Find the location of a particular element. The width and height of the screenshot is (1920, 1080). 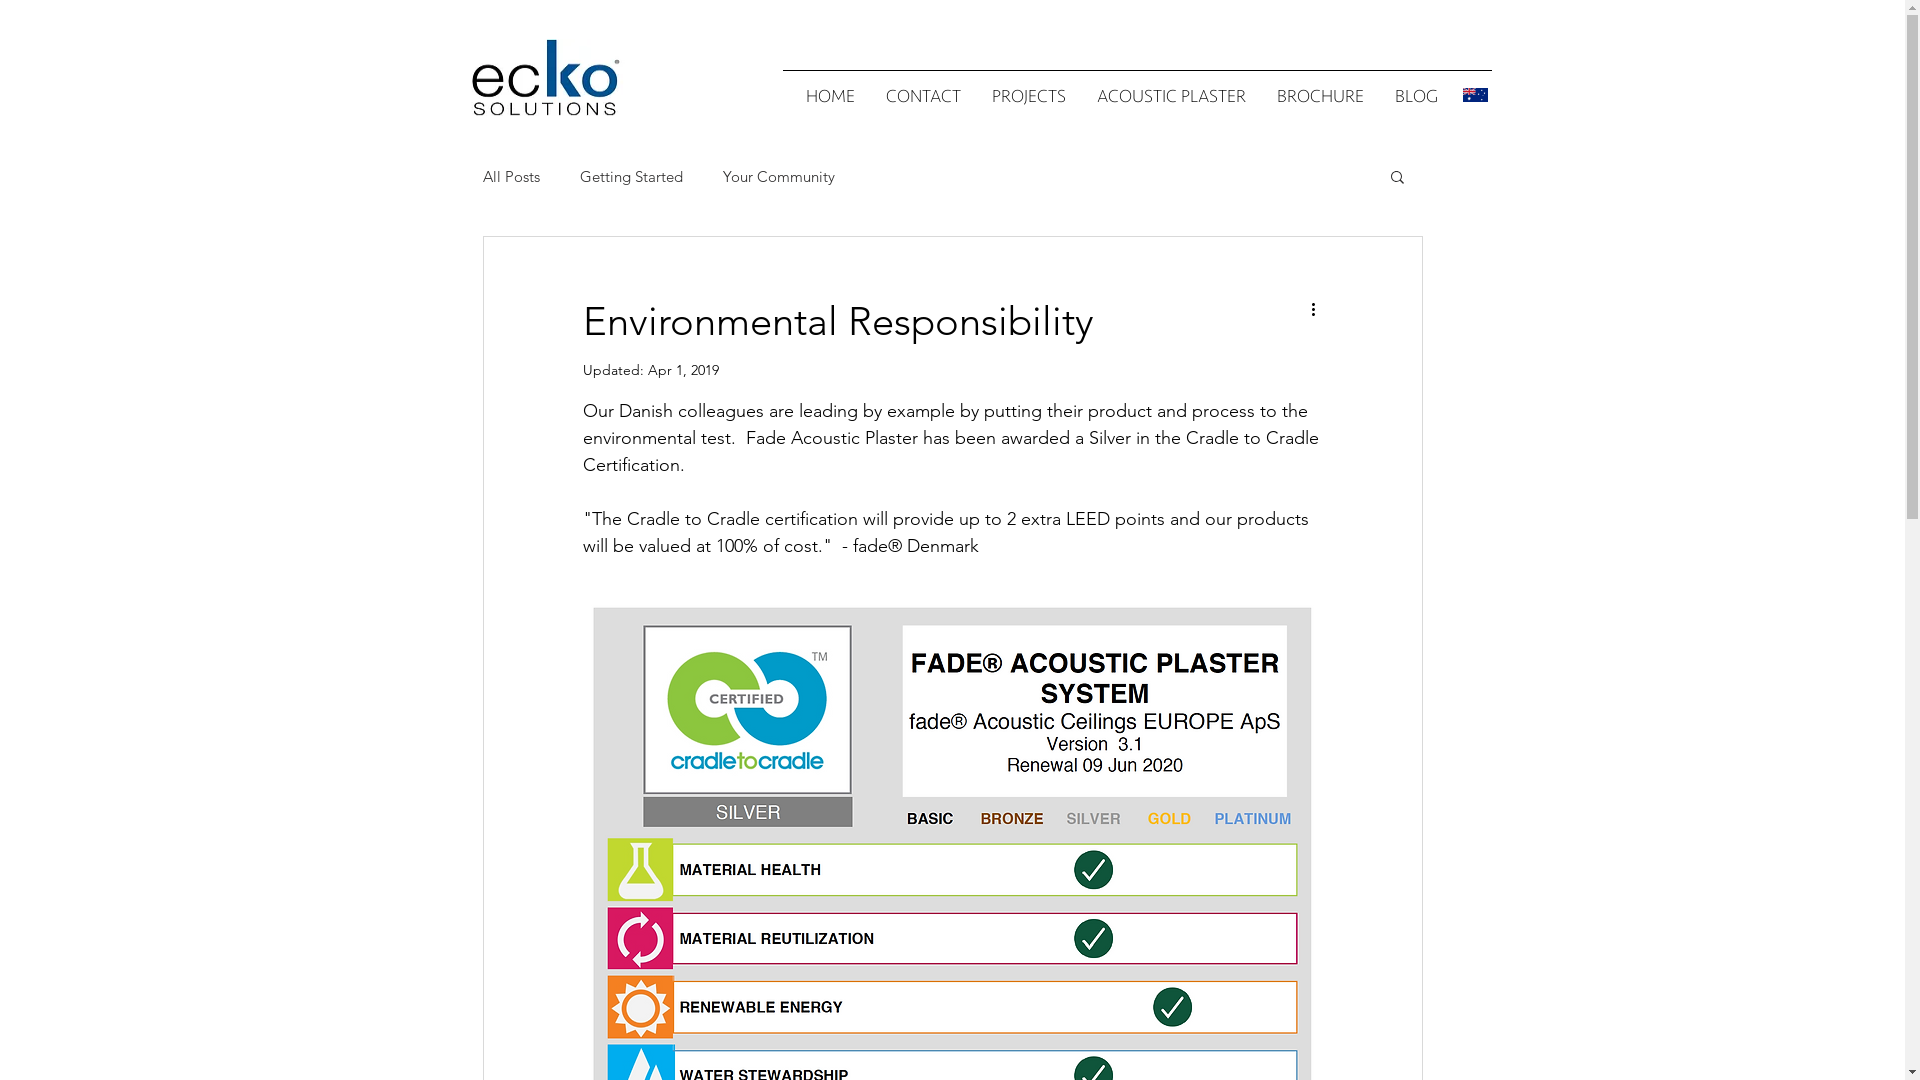

All Posts is located at coordinates (510, 176).